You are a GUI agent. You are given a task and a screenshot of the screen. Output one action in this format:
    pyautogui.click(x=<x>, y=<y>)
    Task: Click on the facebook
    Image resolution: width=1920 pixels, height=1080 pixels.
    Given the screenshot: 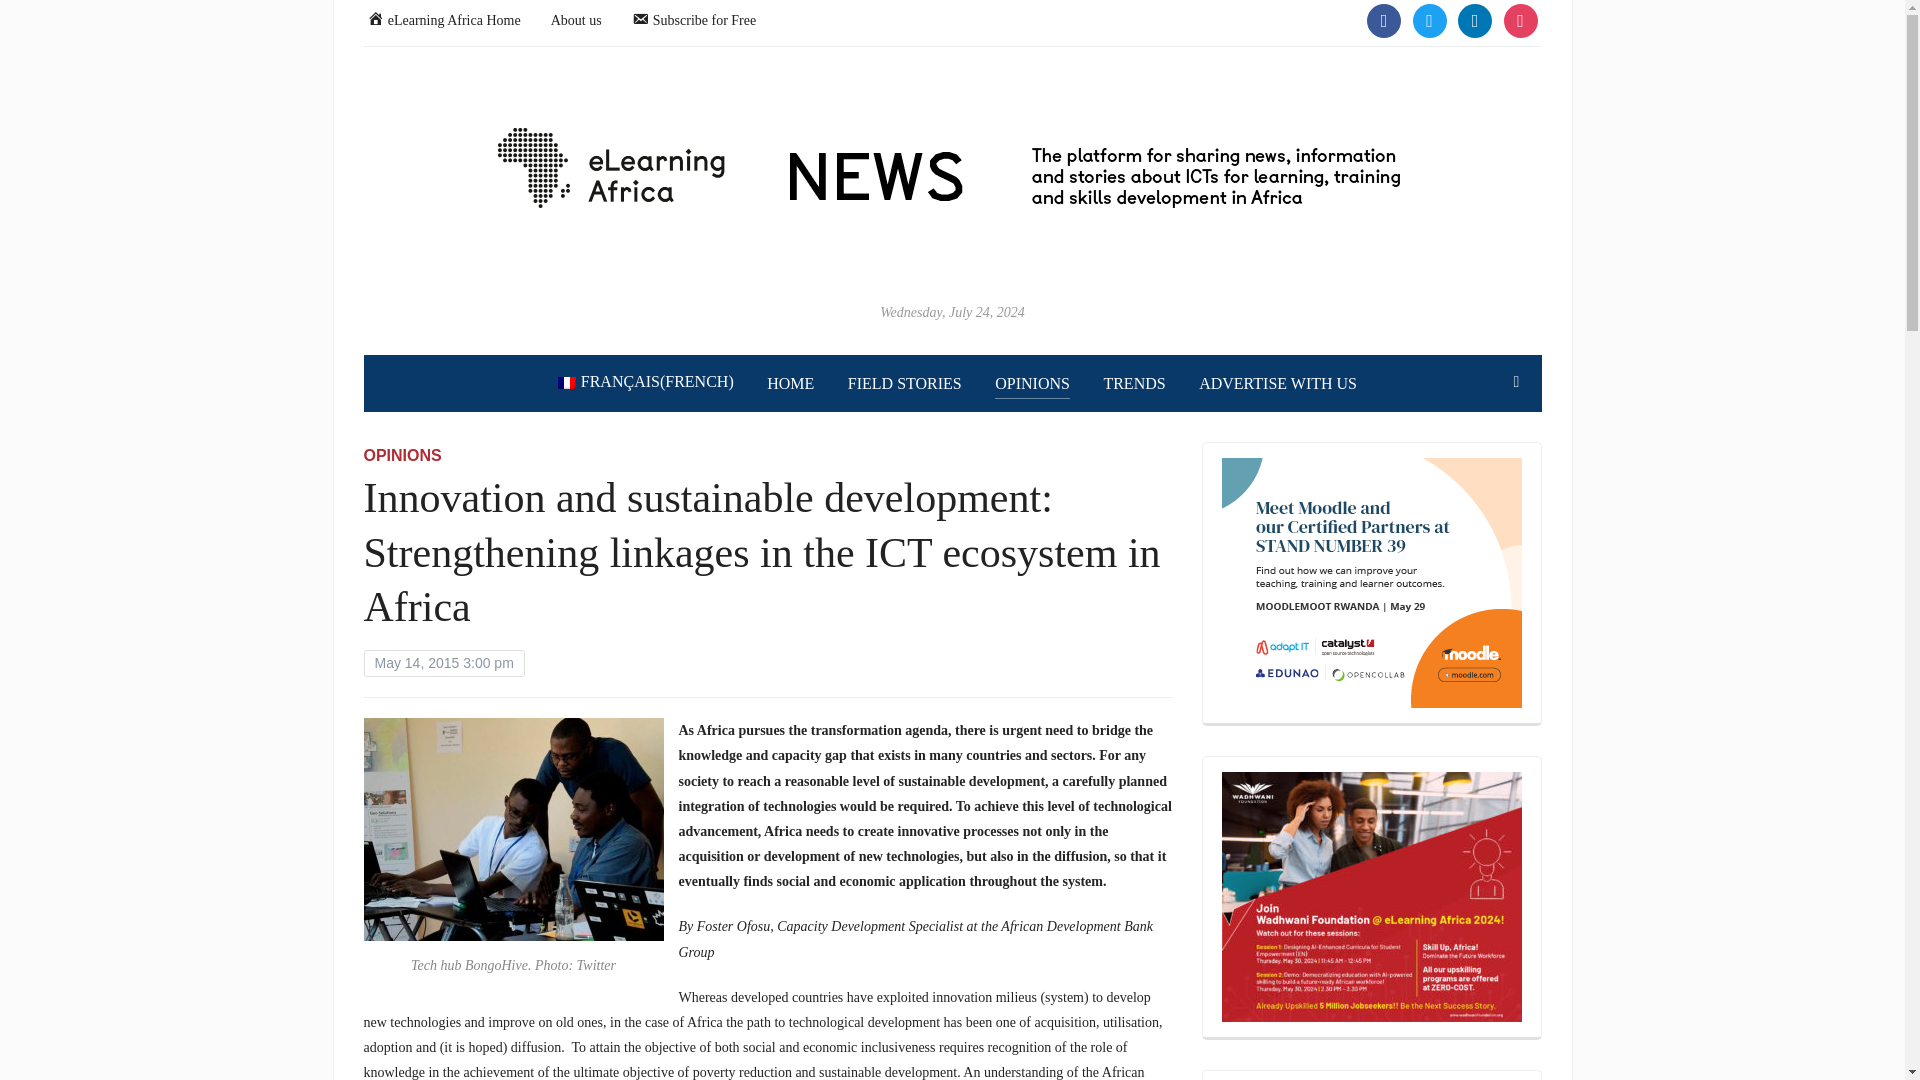 What is the action you would take?
    pyautogui.click(x=1384, y=19)
    